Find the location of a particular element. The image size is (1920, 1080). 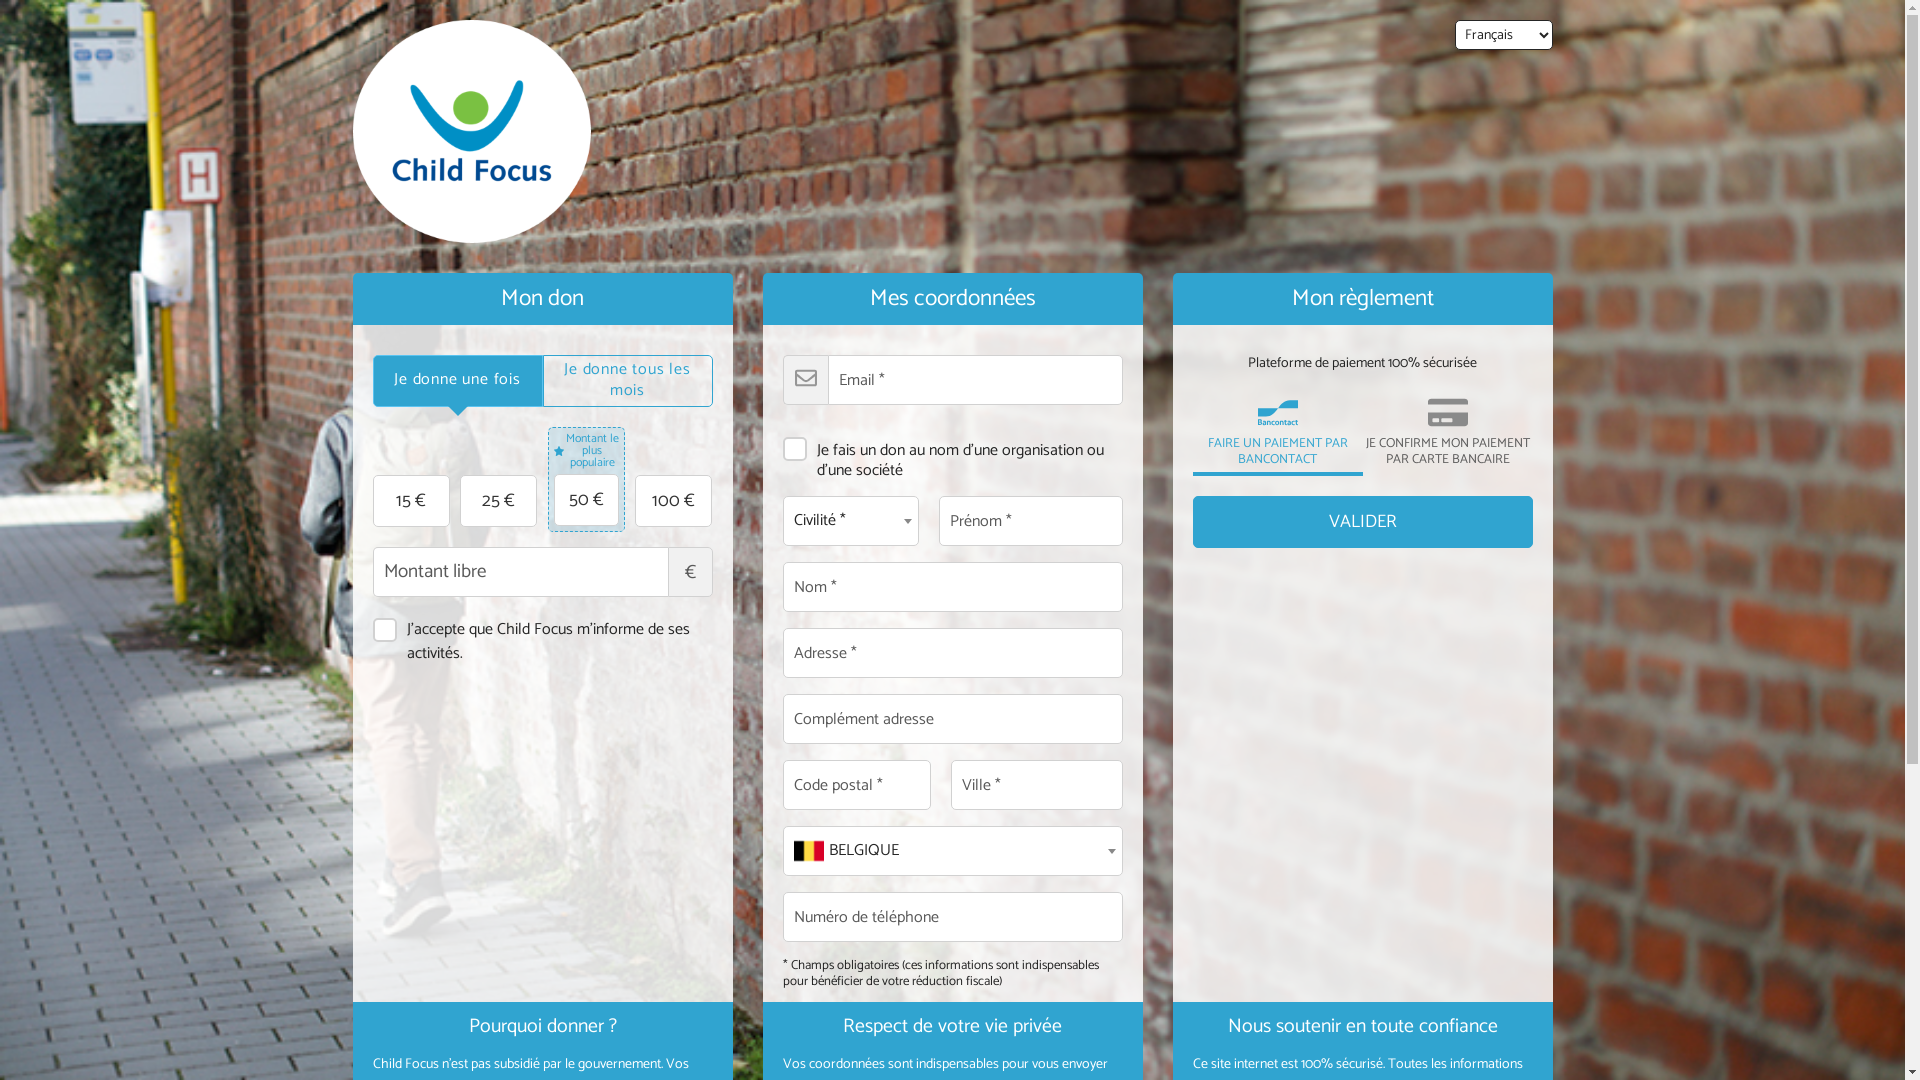

Valider is located at coordinates (1362, 522).